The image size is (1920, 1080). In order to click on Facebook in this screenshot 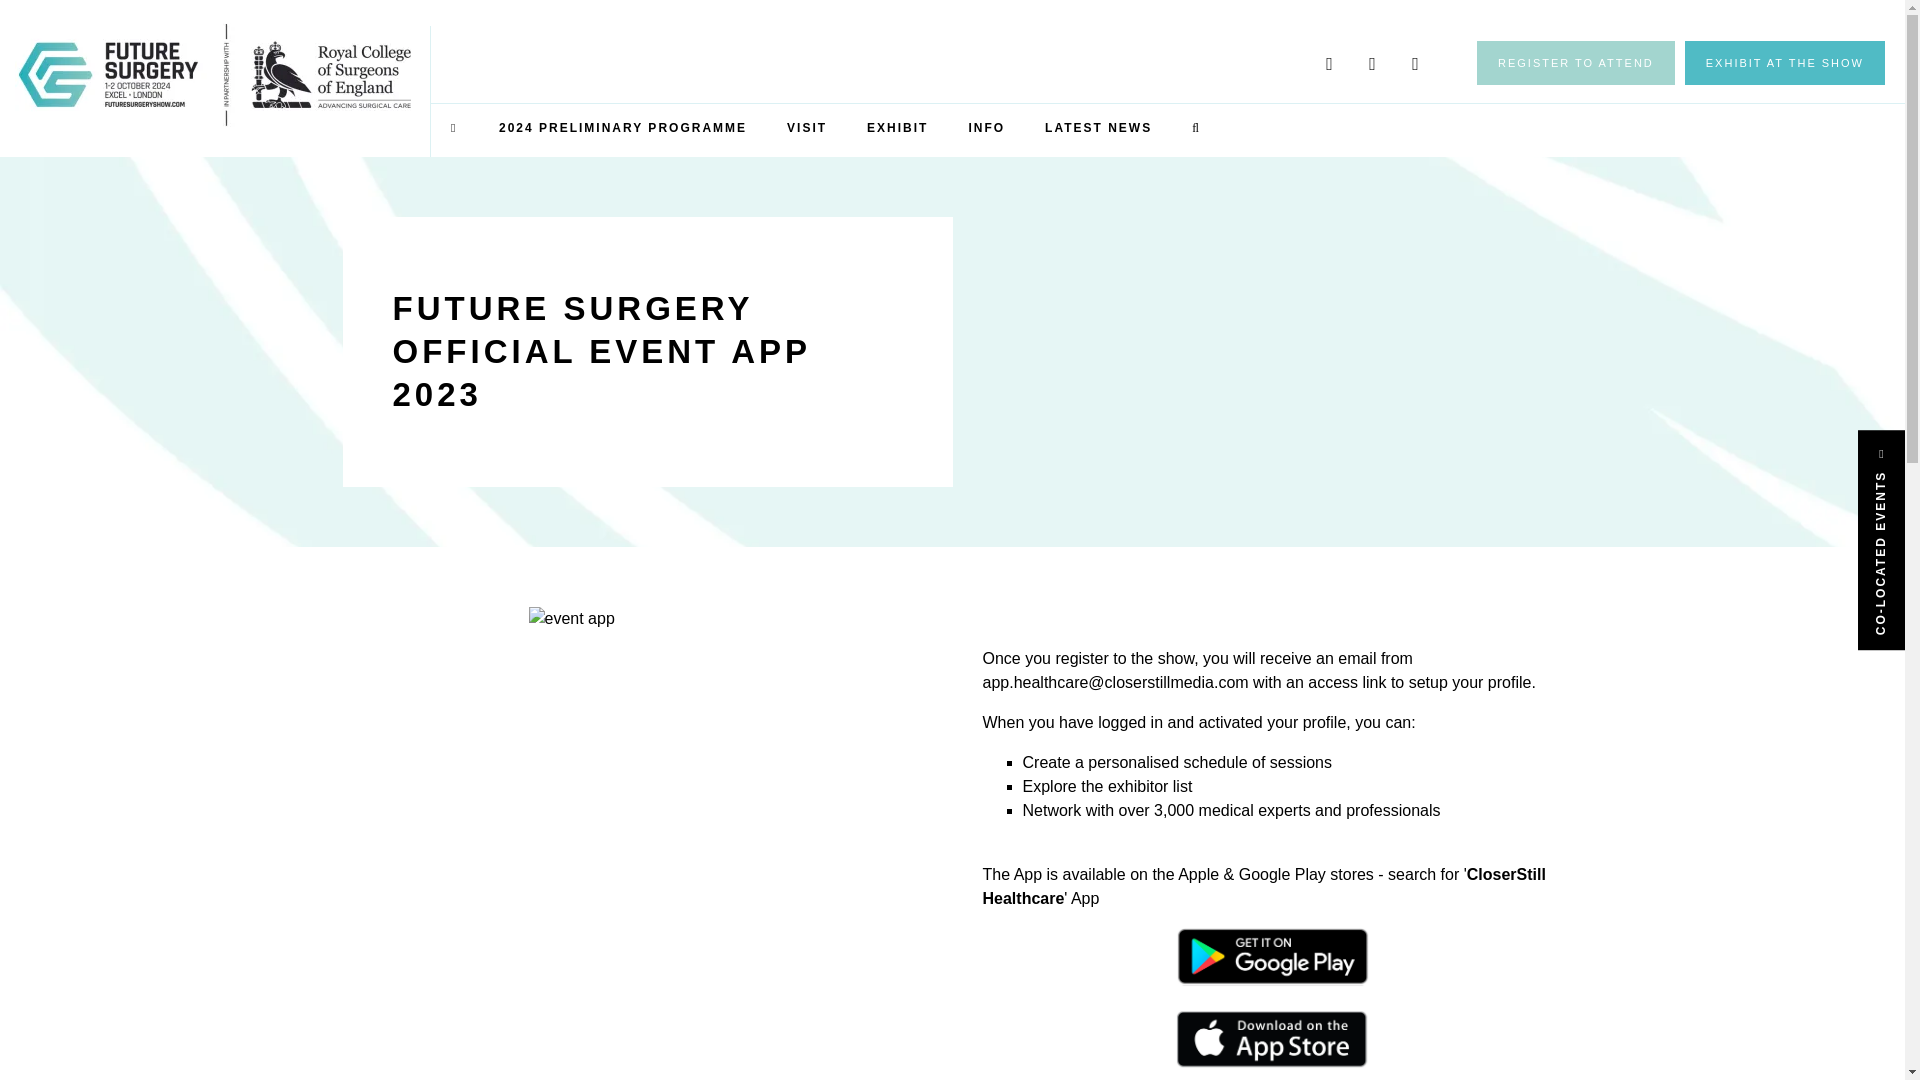, I will do `click(1414, 64)`.